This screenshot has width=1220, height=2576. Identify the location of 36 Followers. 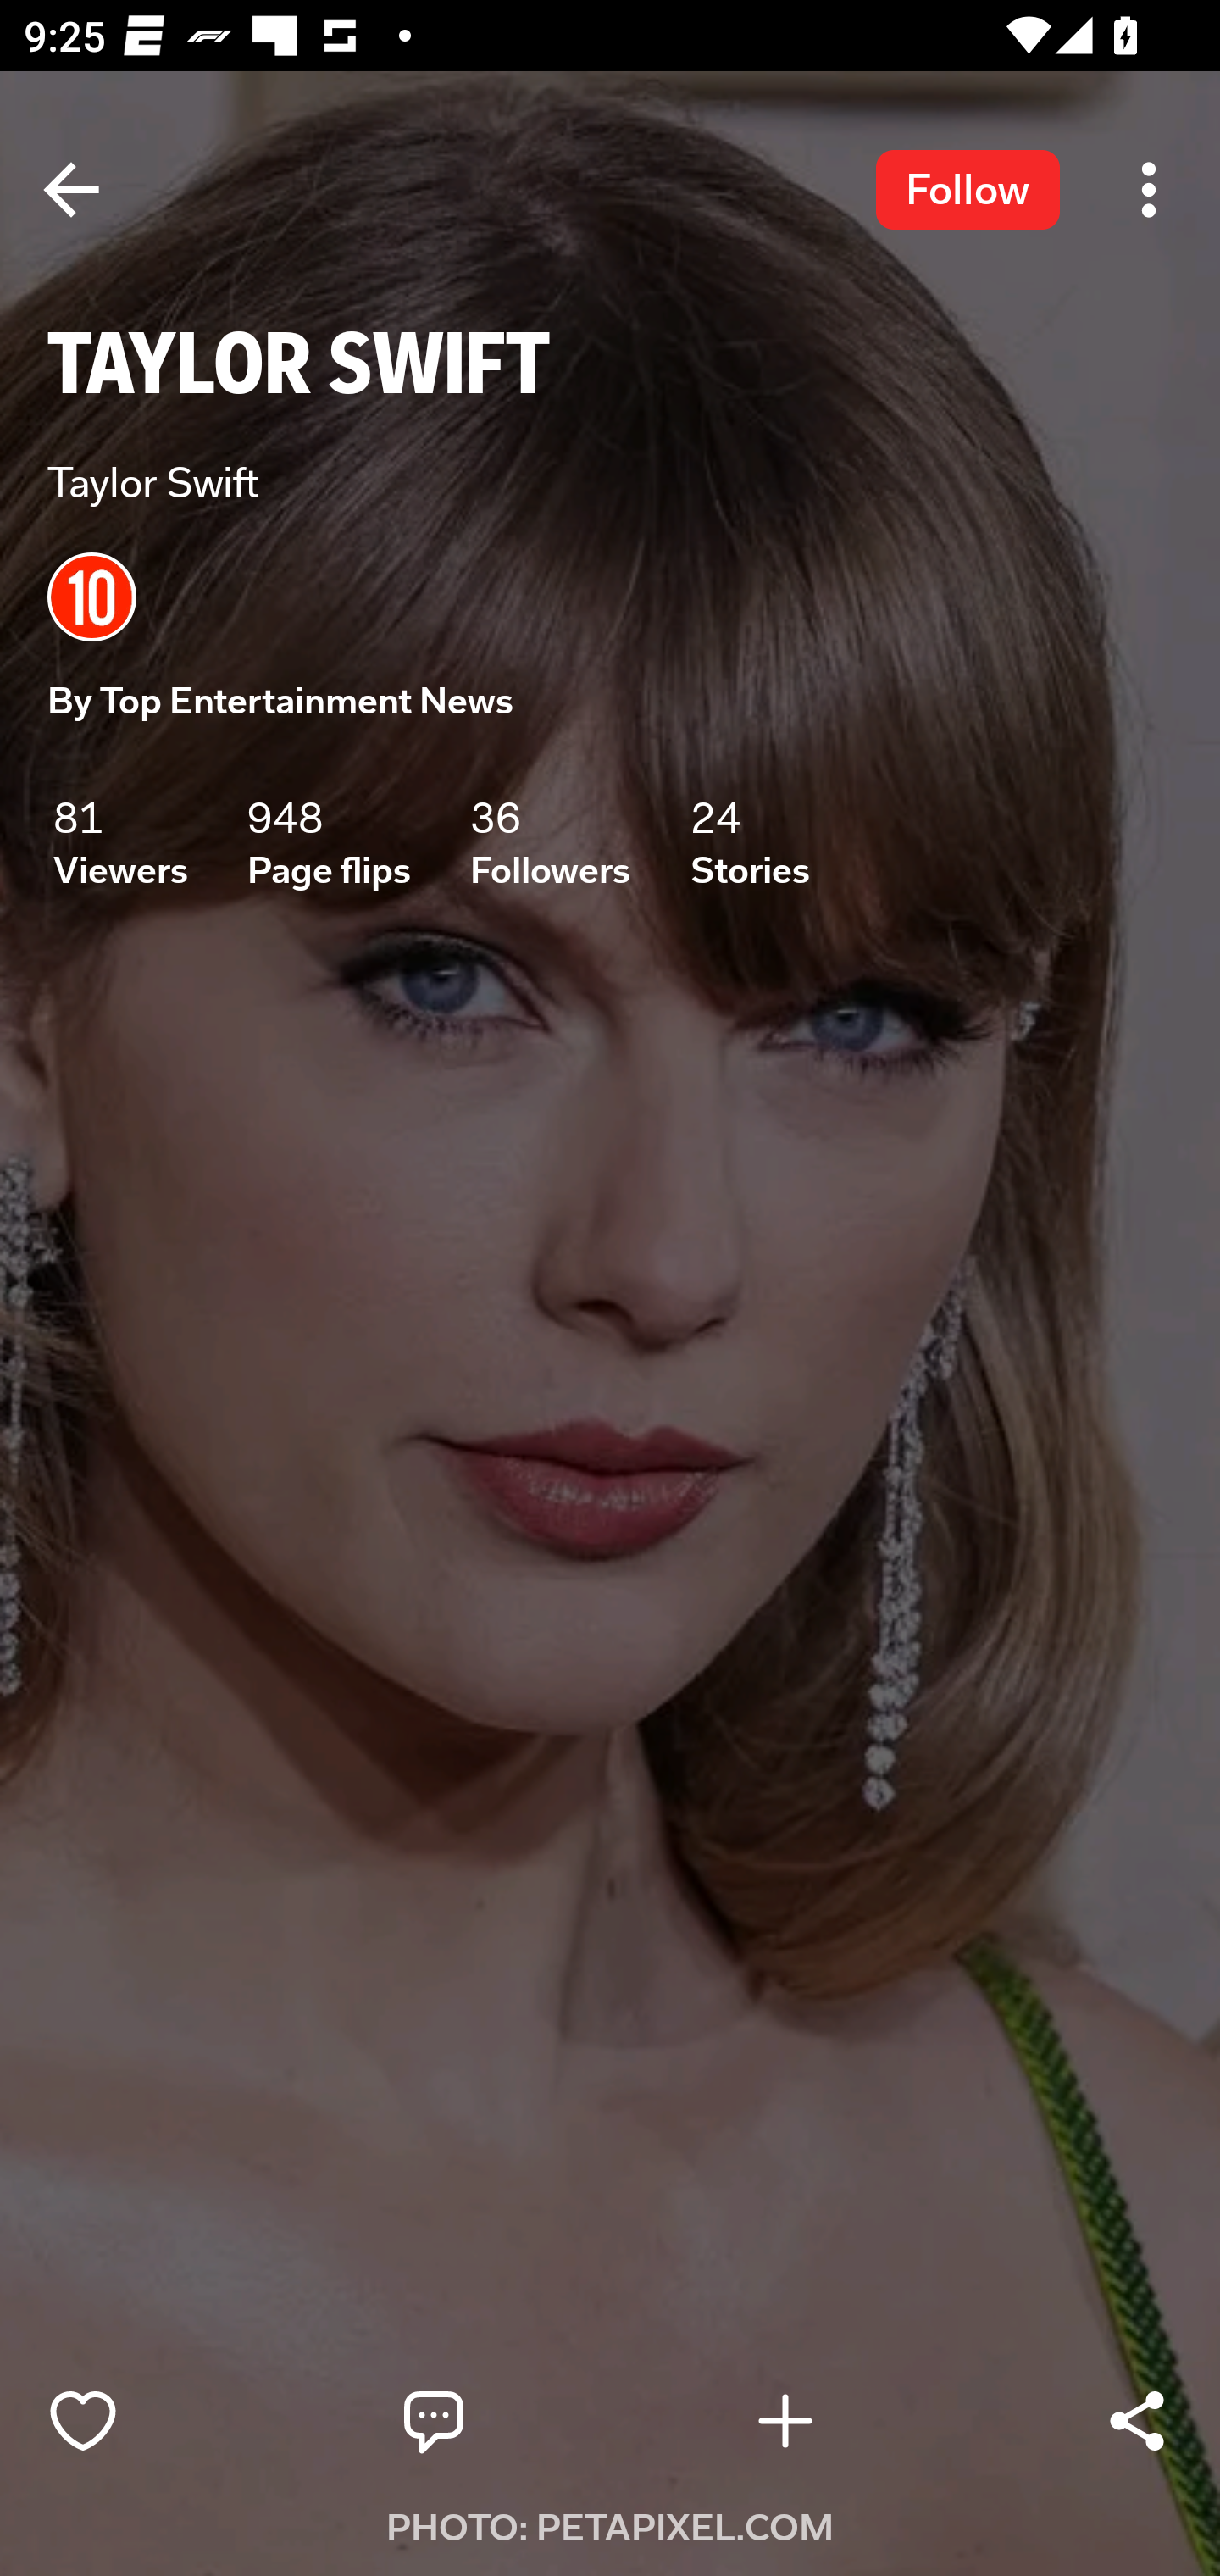
(551, 842).